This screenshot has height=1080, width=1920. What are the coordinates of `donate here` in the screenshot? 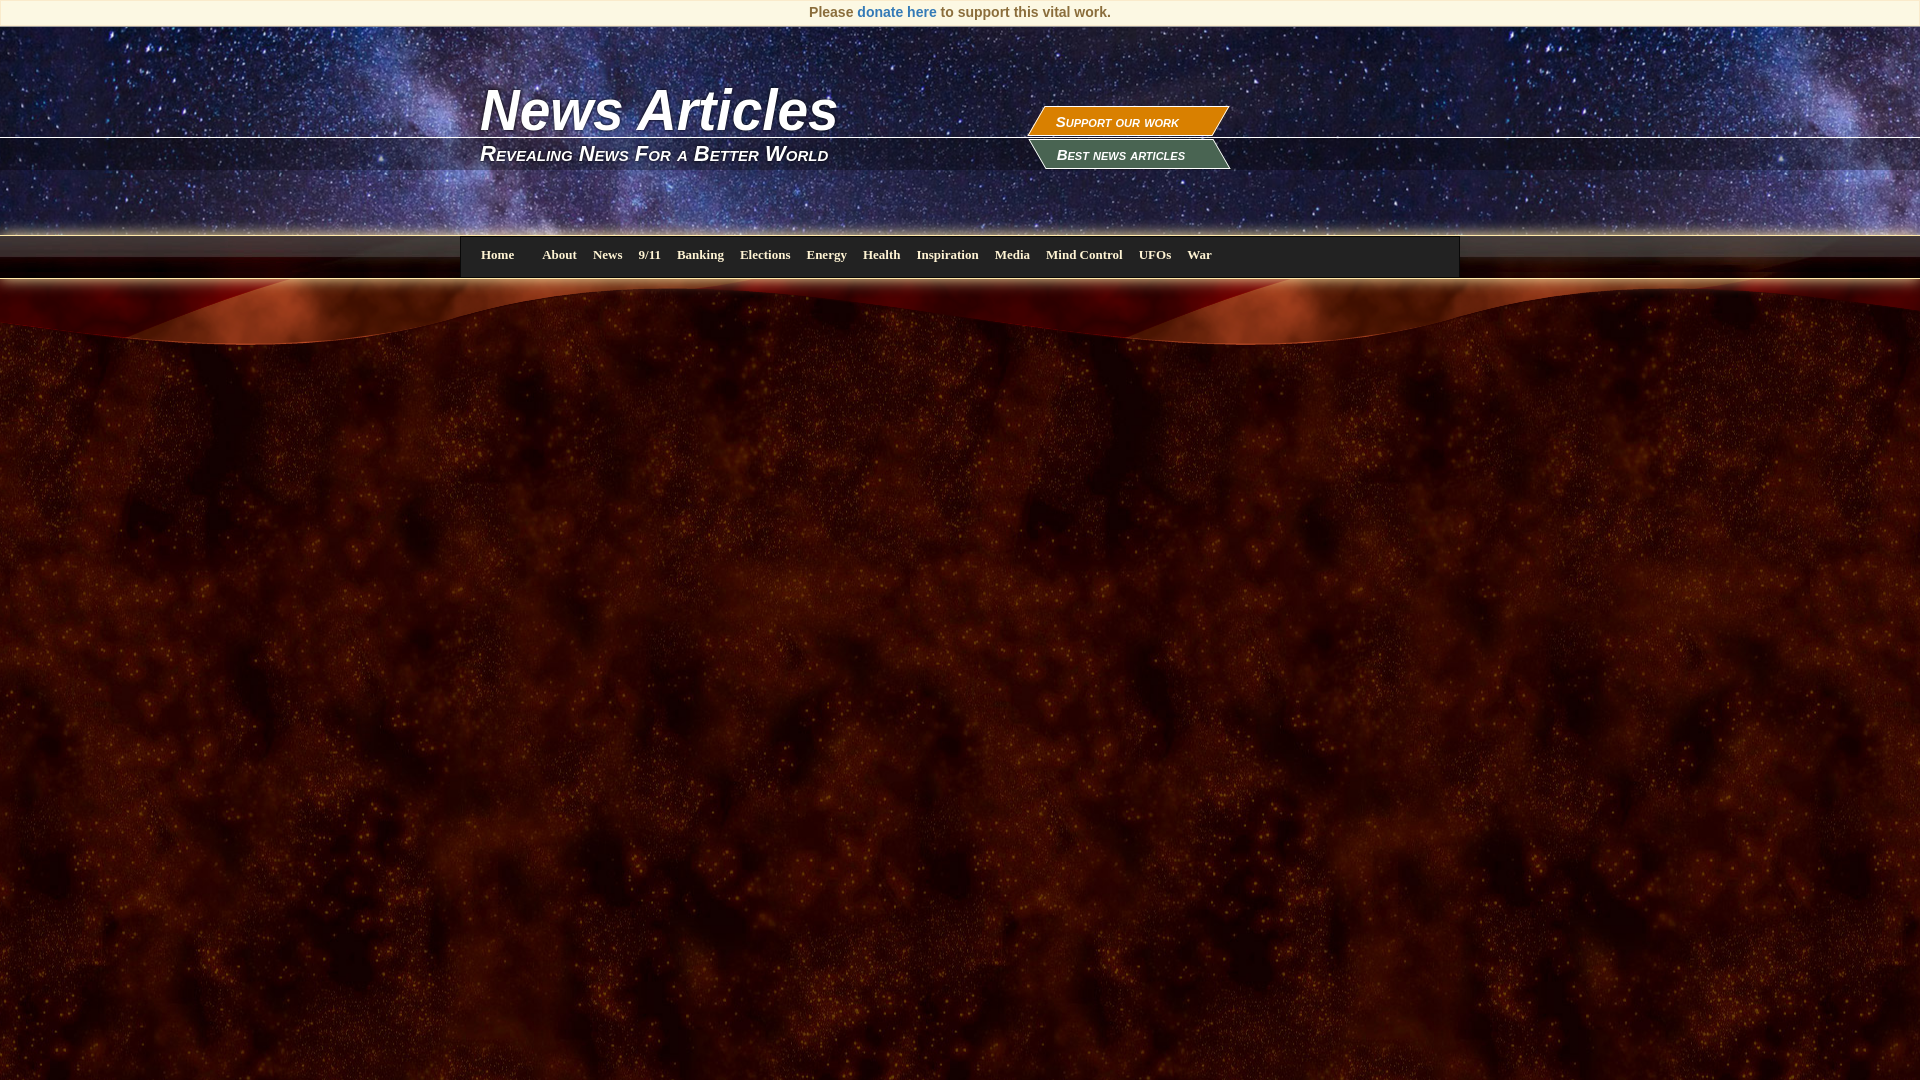 It's located at (896, 12).